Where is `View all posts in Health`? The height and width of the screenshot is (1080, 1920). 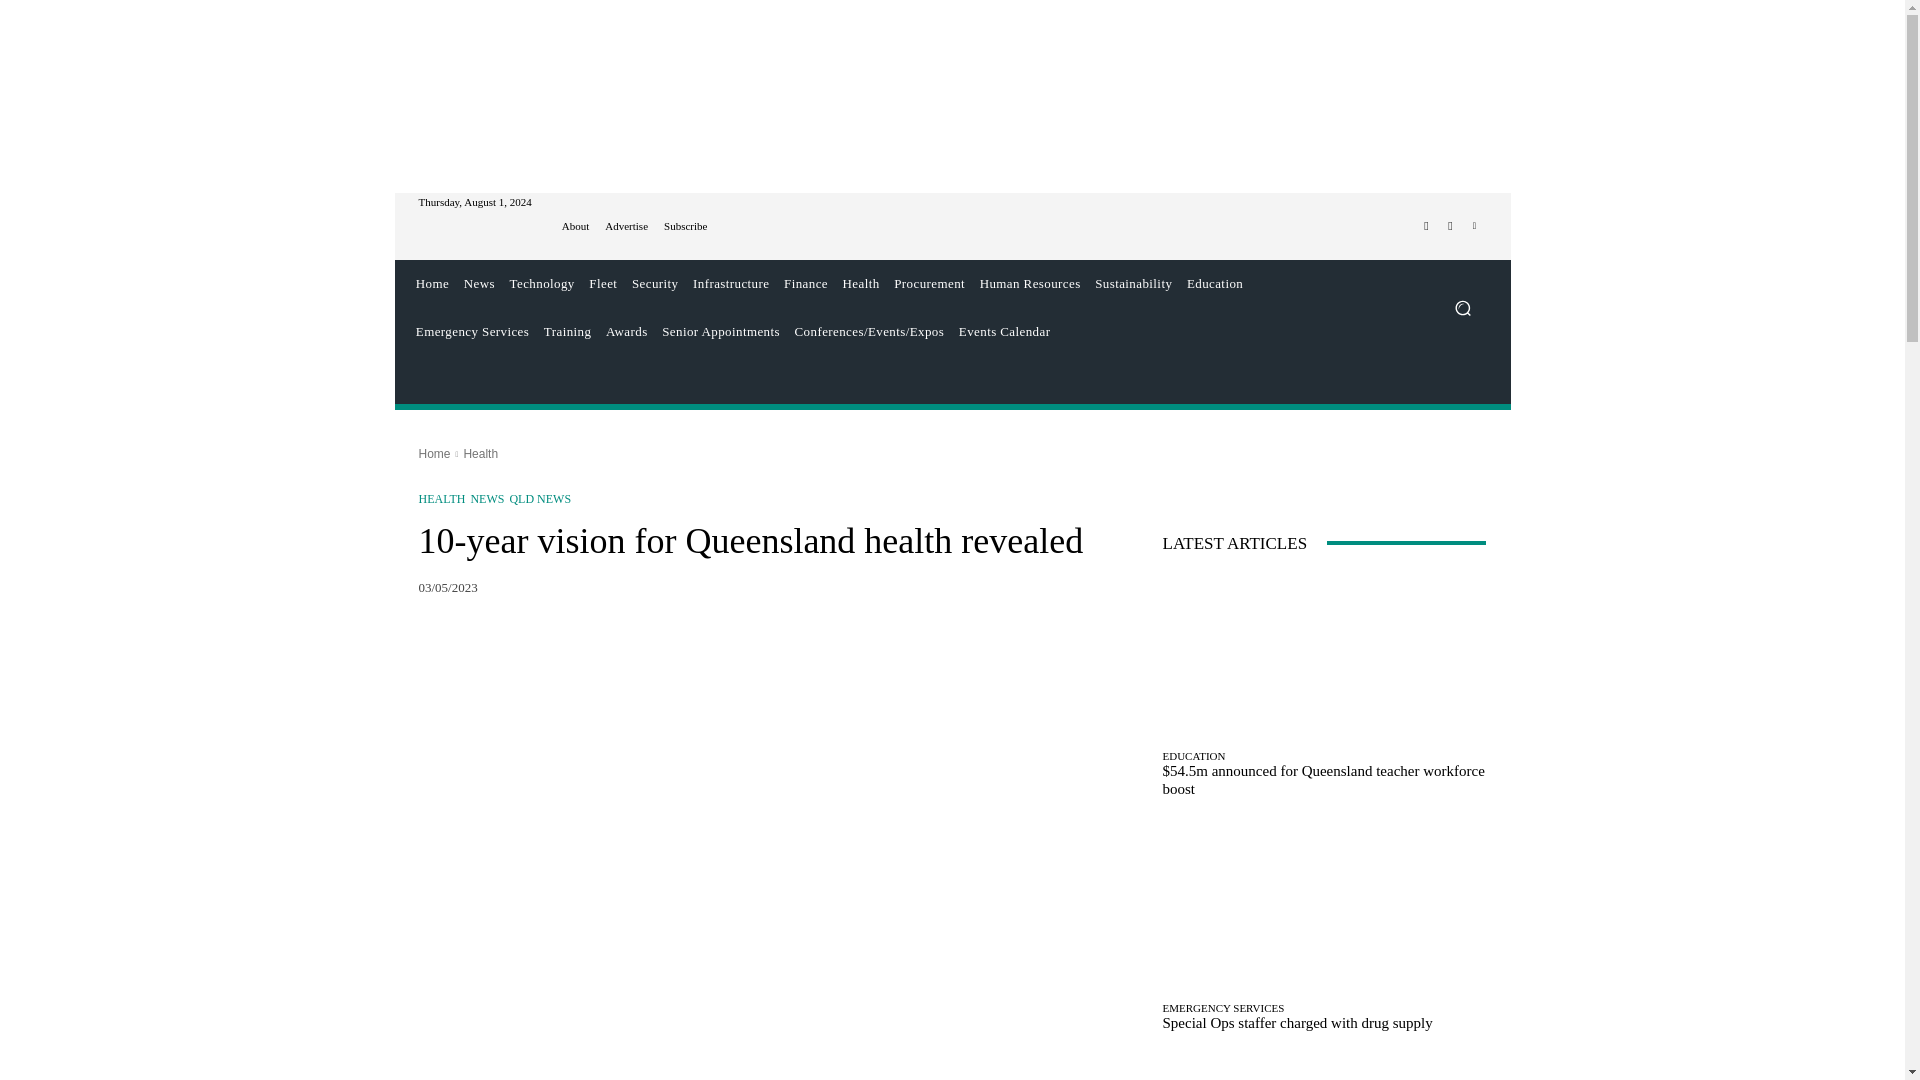
View all posts in Health is located at coordinates (480, 454).